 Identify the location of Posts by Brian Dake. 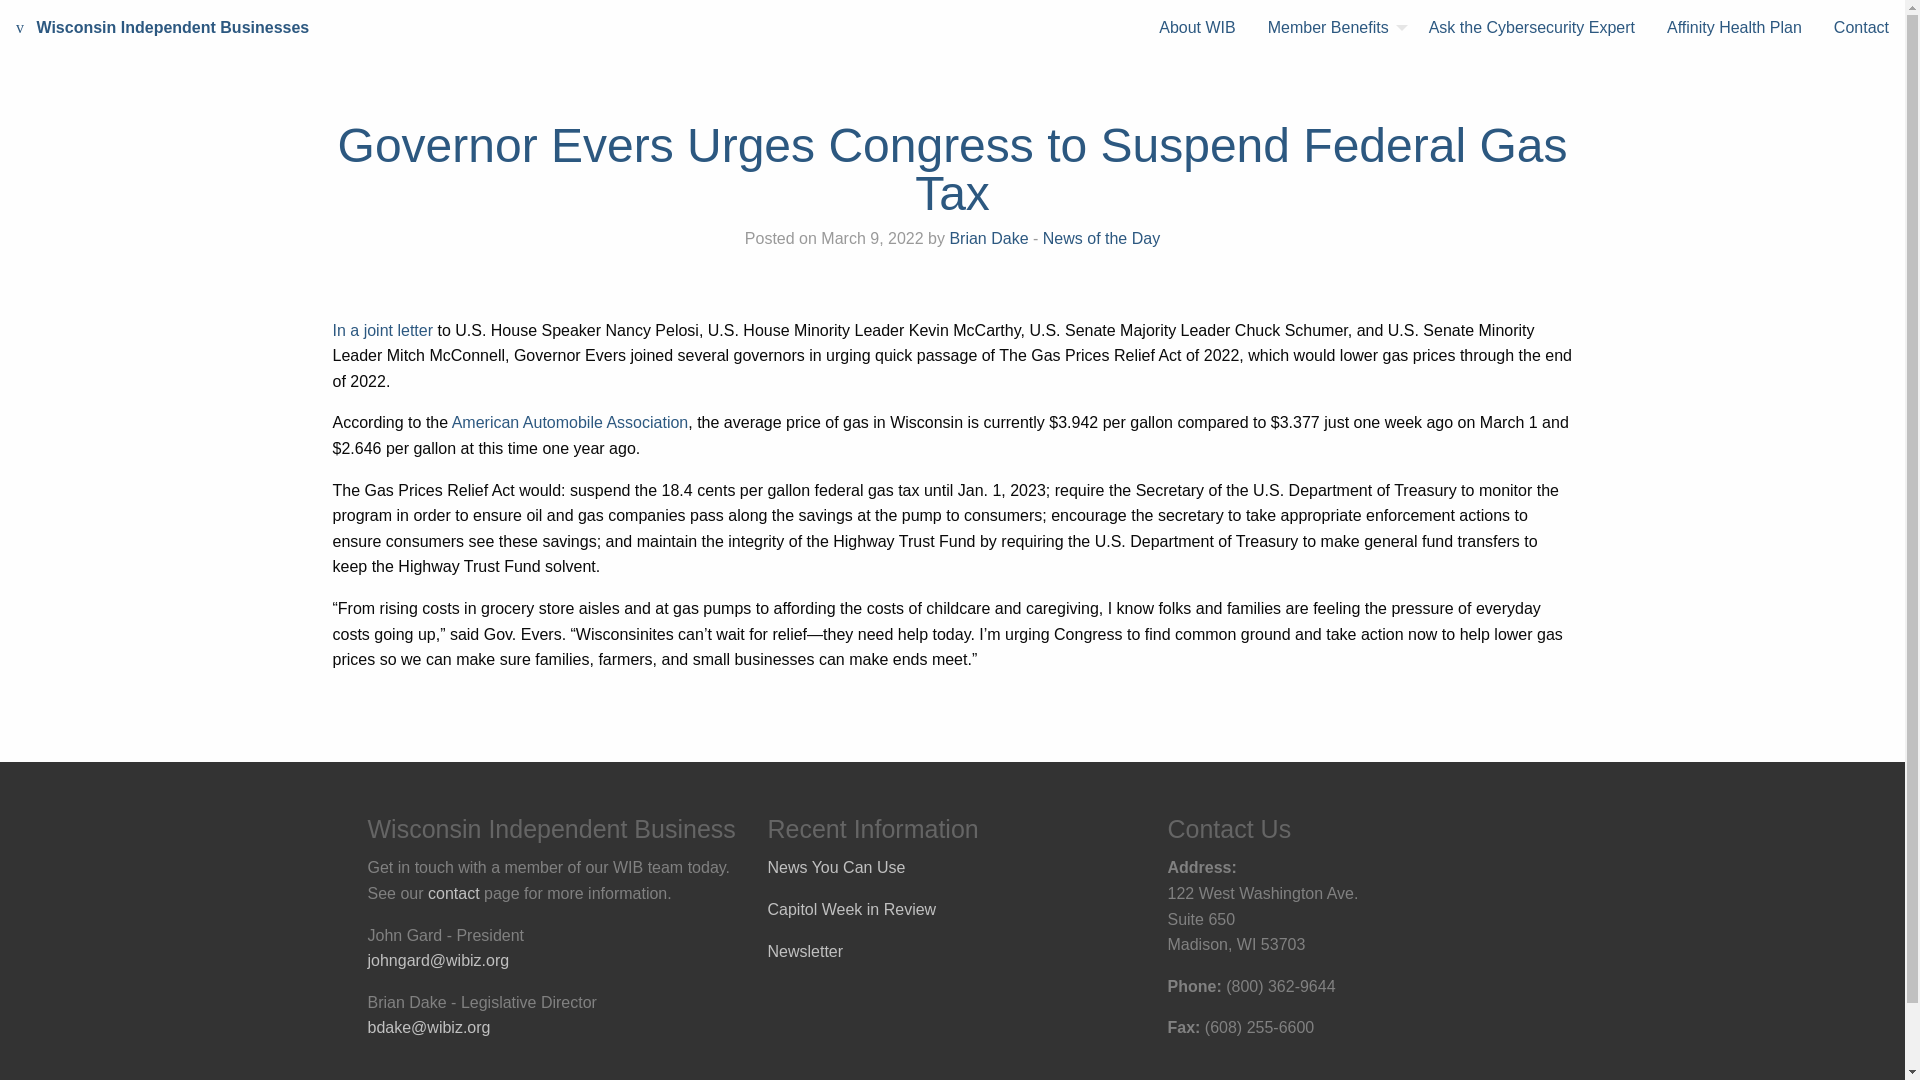
(988, 238).